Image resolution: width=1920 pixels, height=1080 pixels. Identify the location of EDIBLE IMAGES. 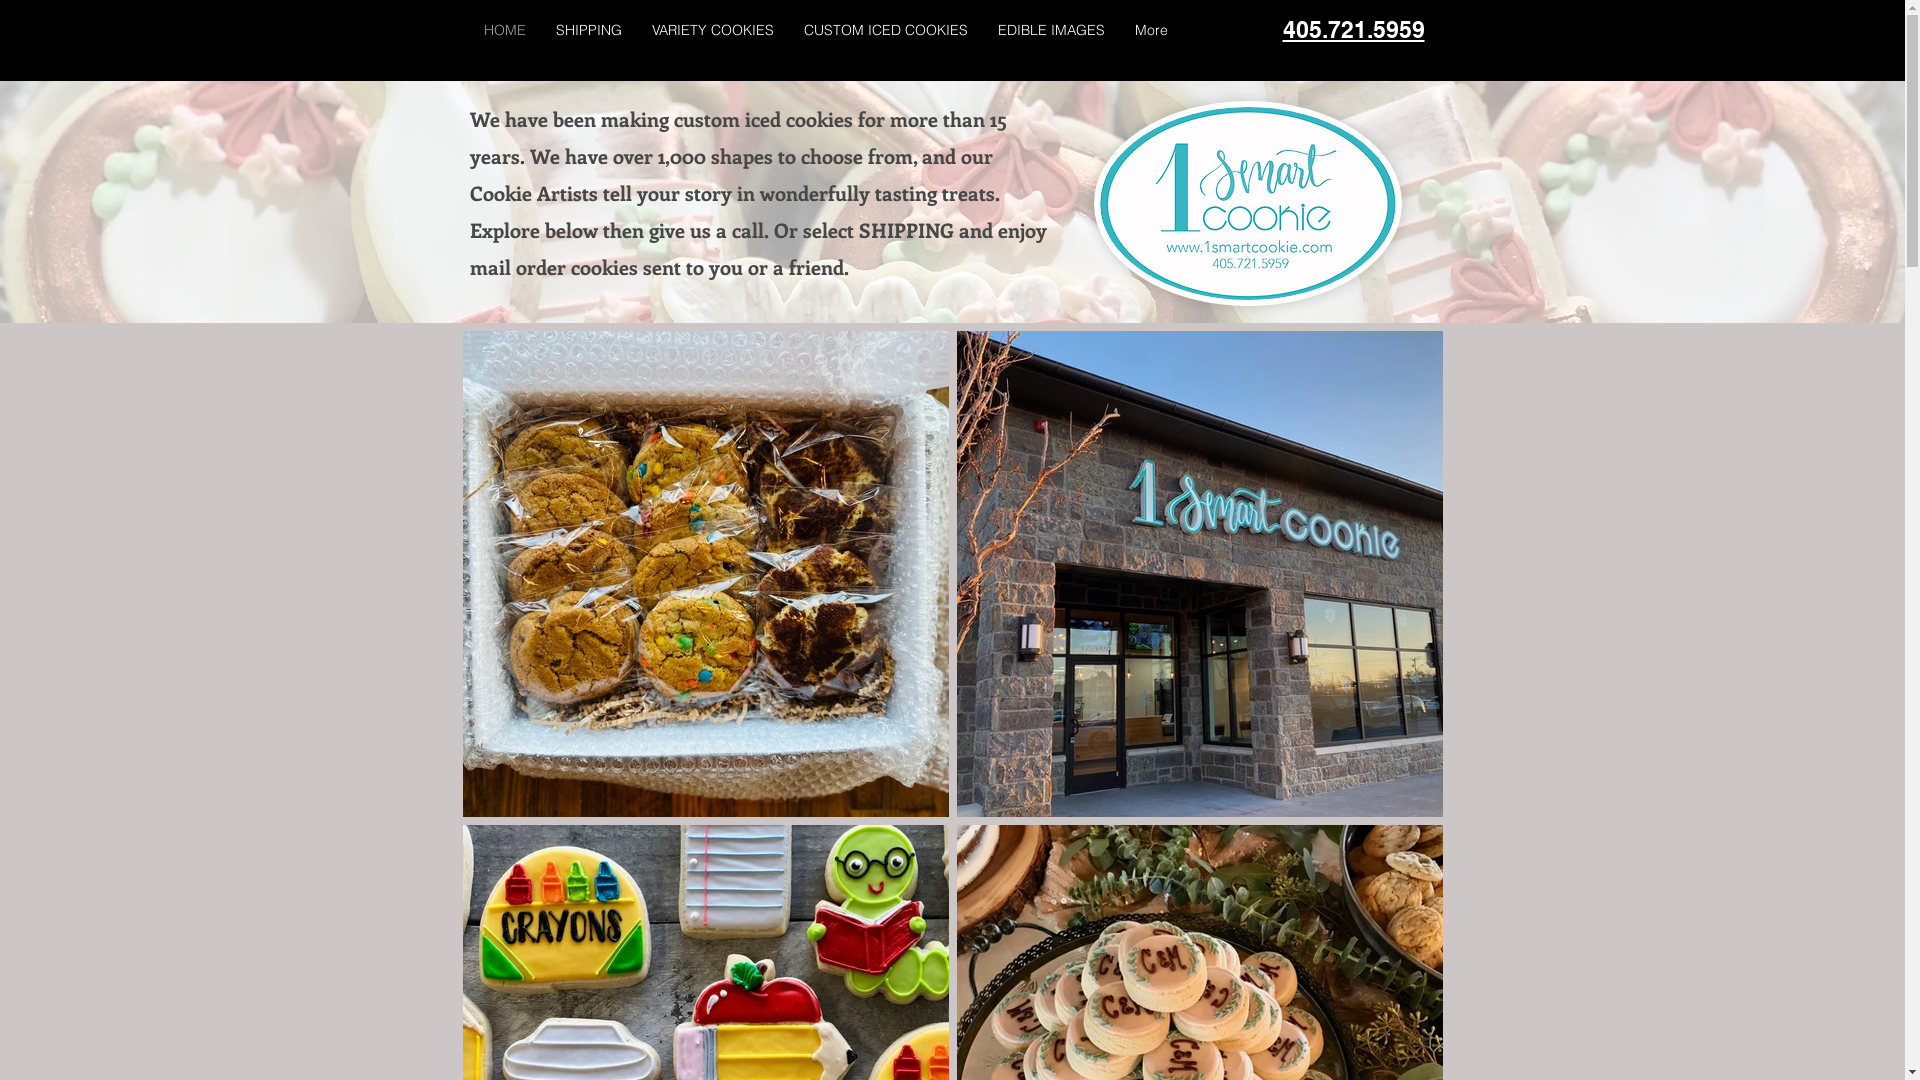
(1050, 30).